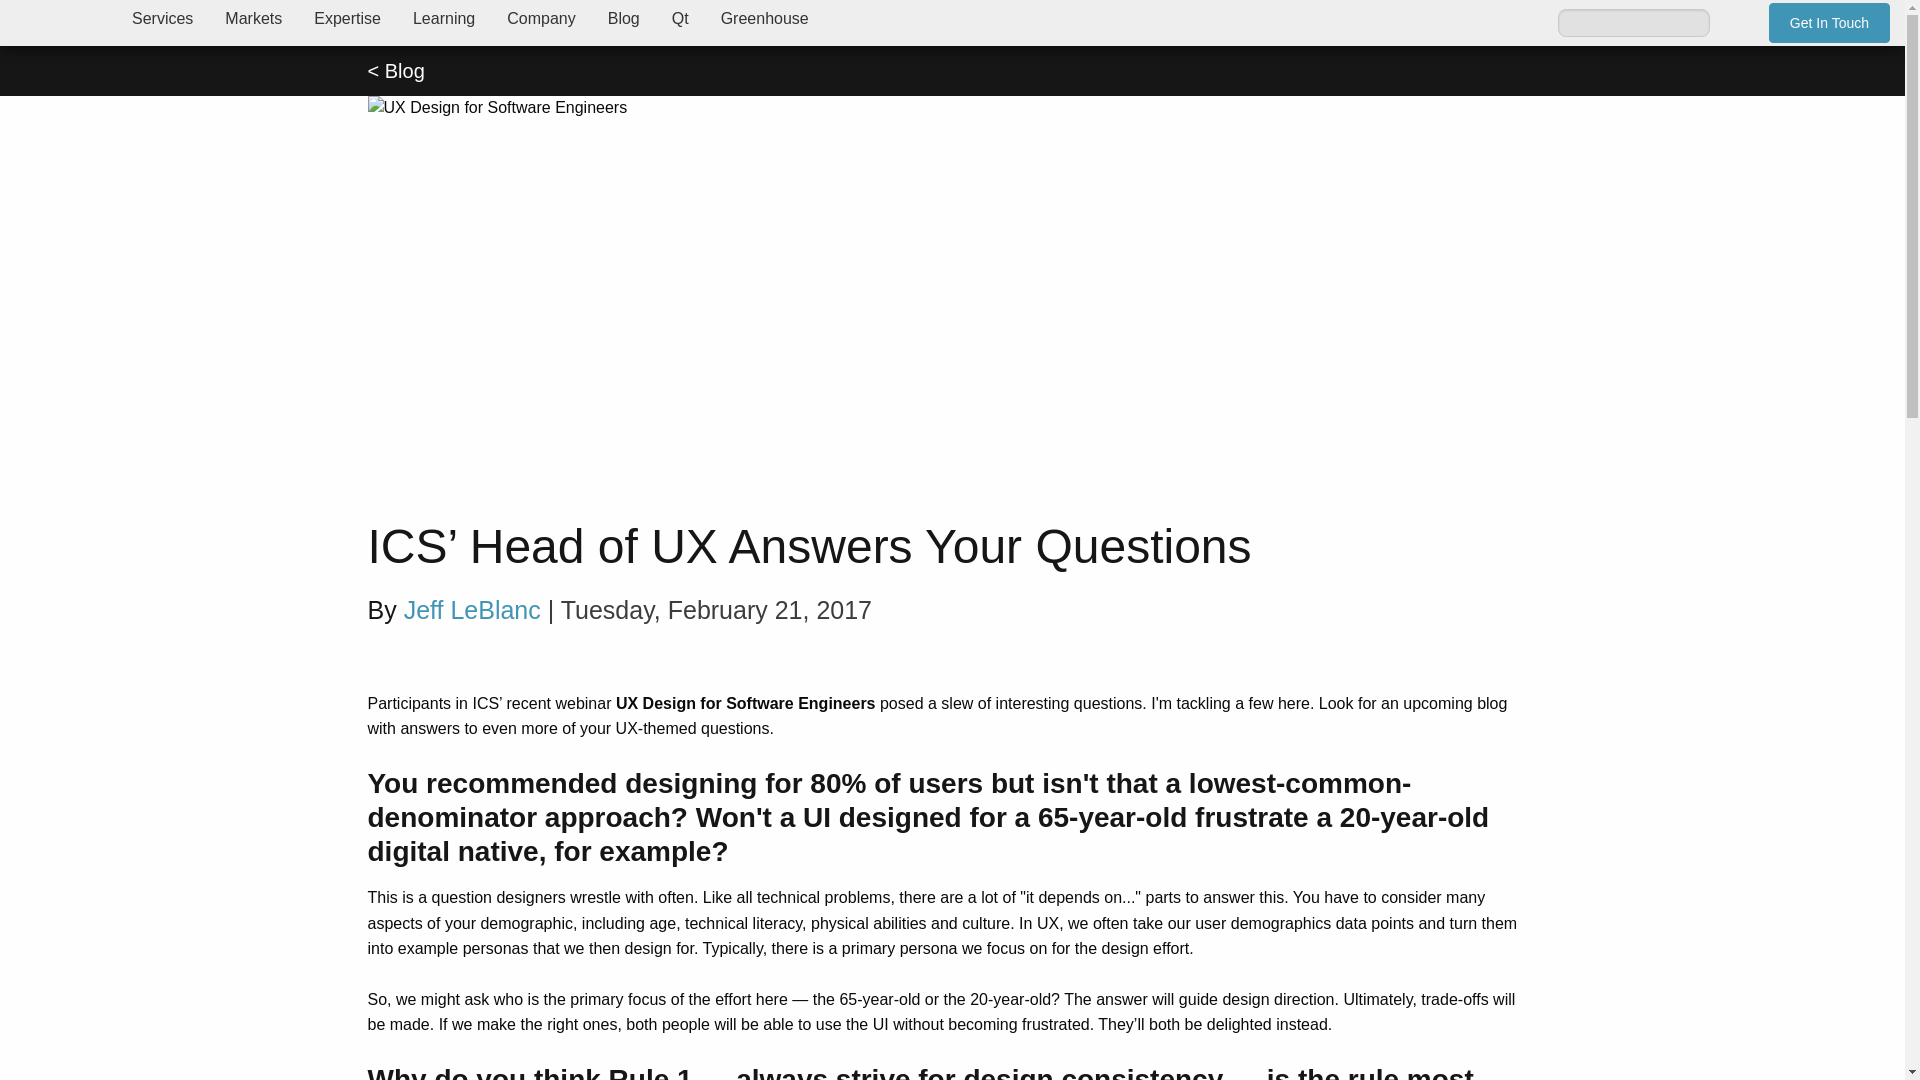 This screenshot has height=1080, width=1920. I want to click on Search, so click(1734, 22).